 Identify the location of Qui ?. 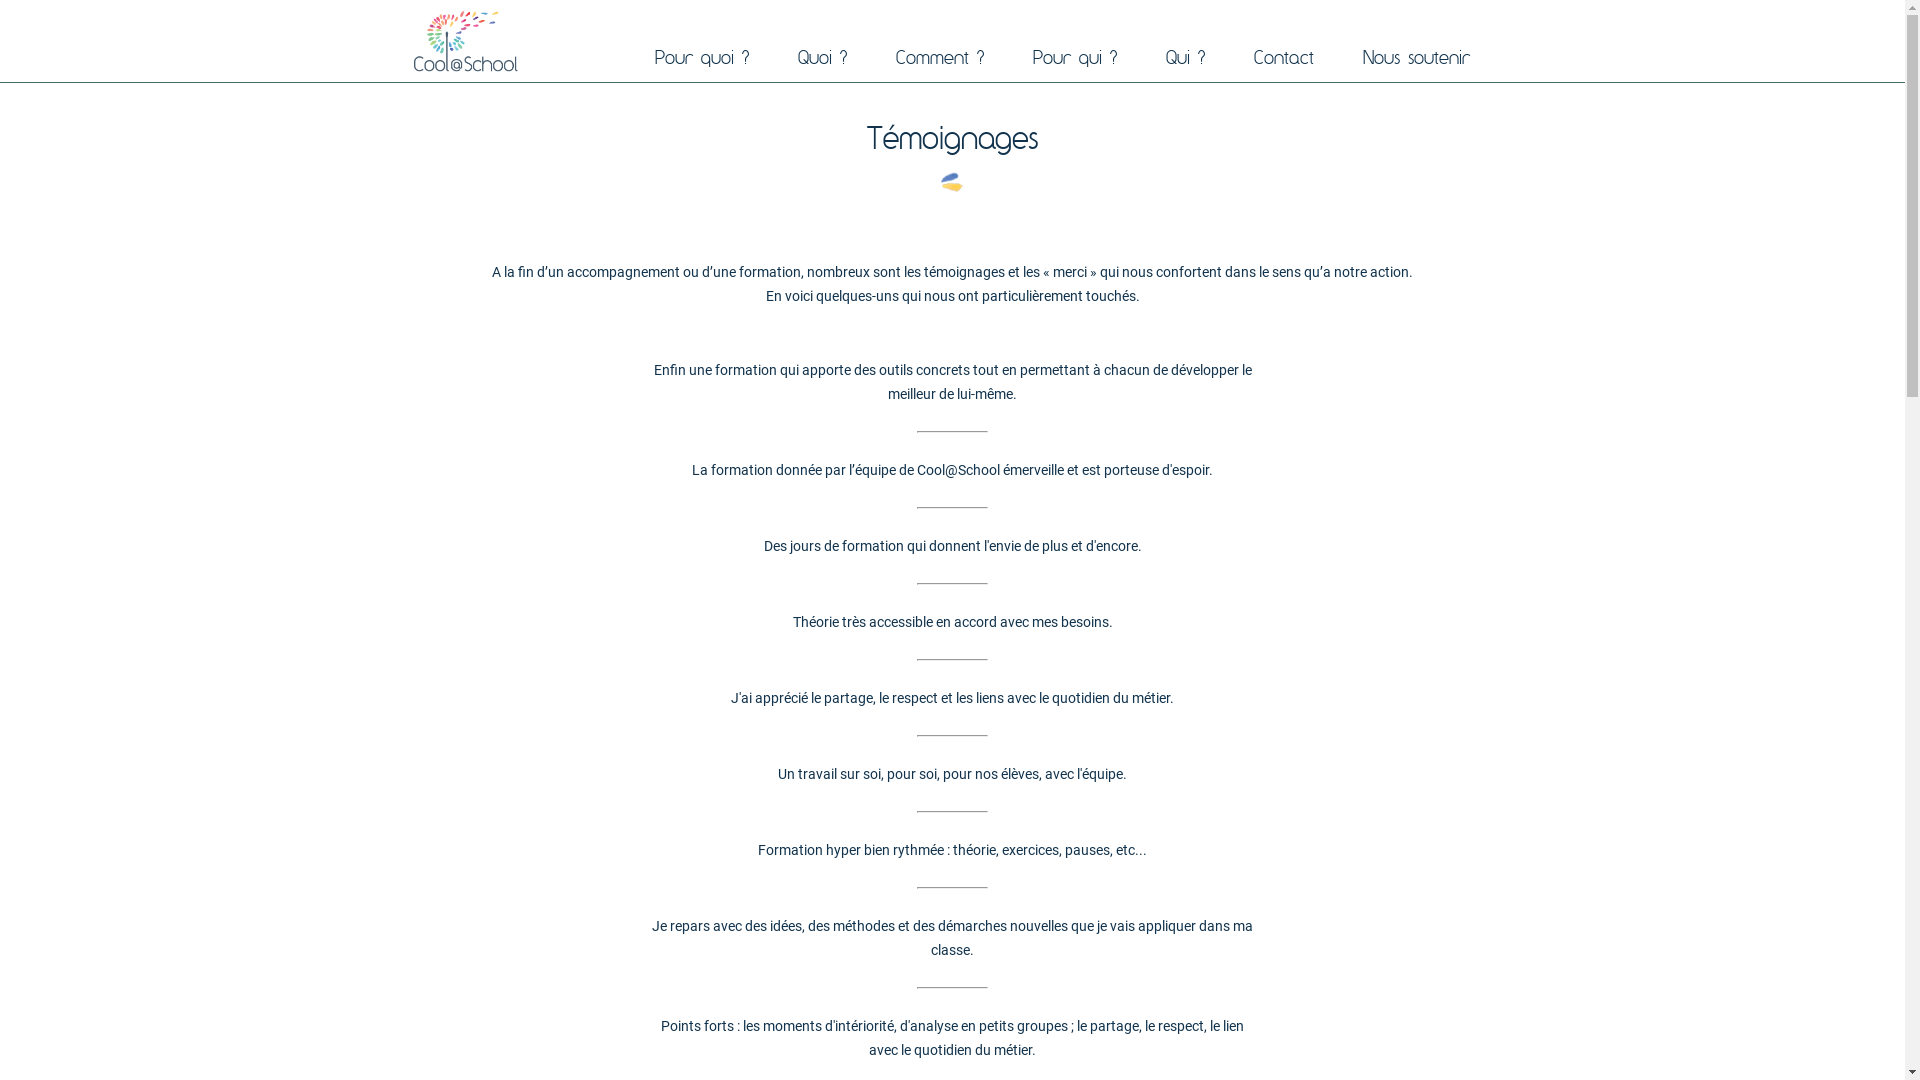
(1186, 56).